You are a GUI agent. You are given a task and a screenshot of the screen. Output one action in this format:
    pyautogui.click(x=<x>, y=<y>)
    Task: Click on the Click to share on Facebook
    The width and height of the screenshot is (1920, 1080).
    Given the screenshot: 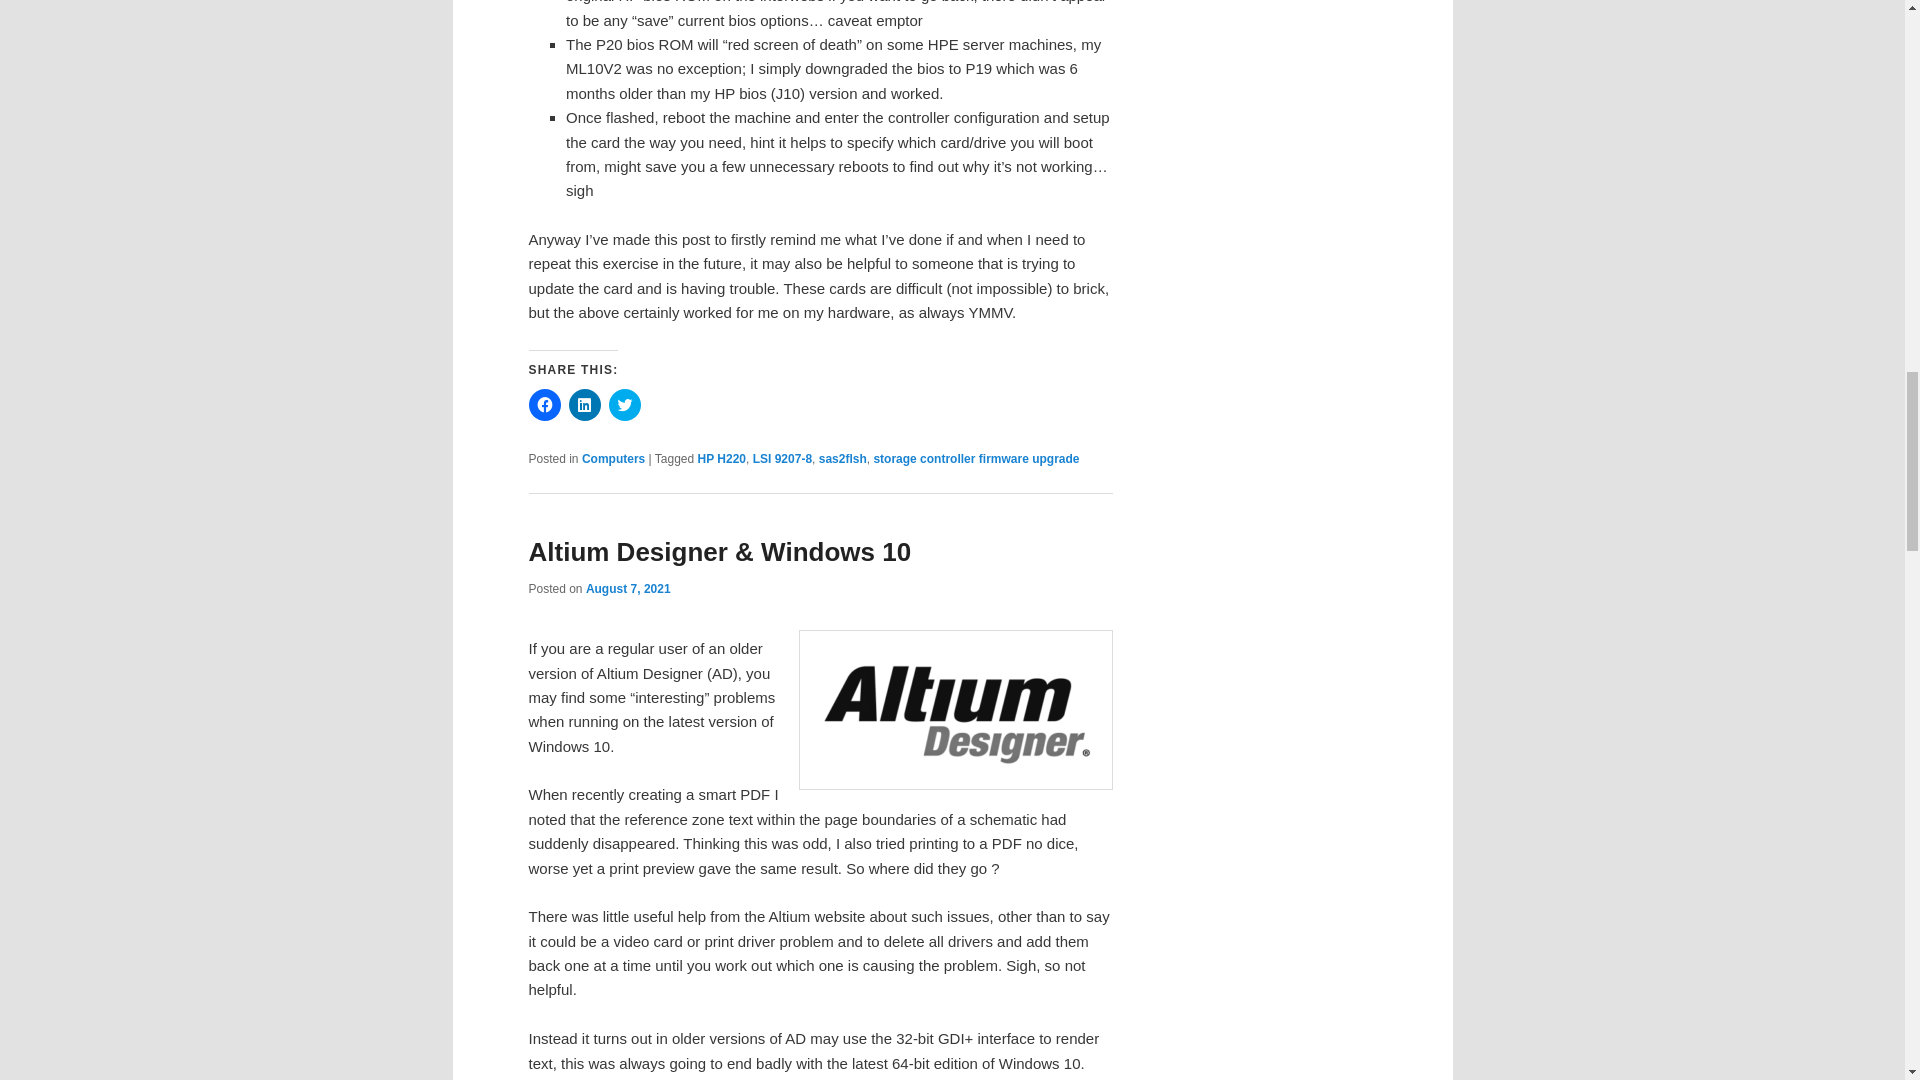 What is the action you would take?
    pyautogui.click(x=544, y=404)
    